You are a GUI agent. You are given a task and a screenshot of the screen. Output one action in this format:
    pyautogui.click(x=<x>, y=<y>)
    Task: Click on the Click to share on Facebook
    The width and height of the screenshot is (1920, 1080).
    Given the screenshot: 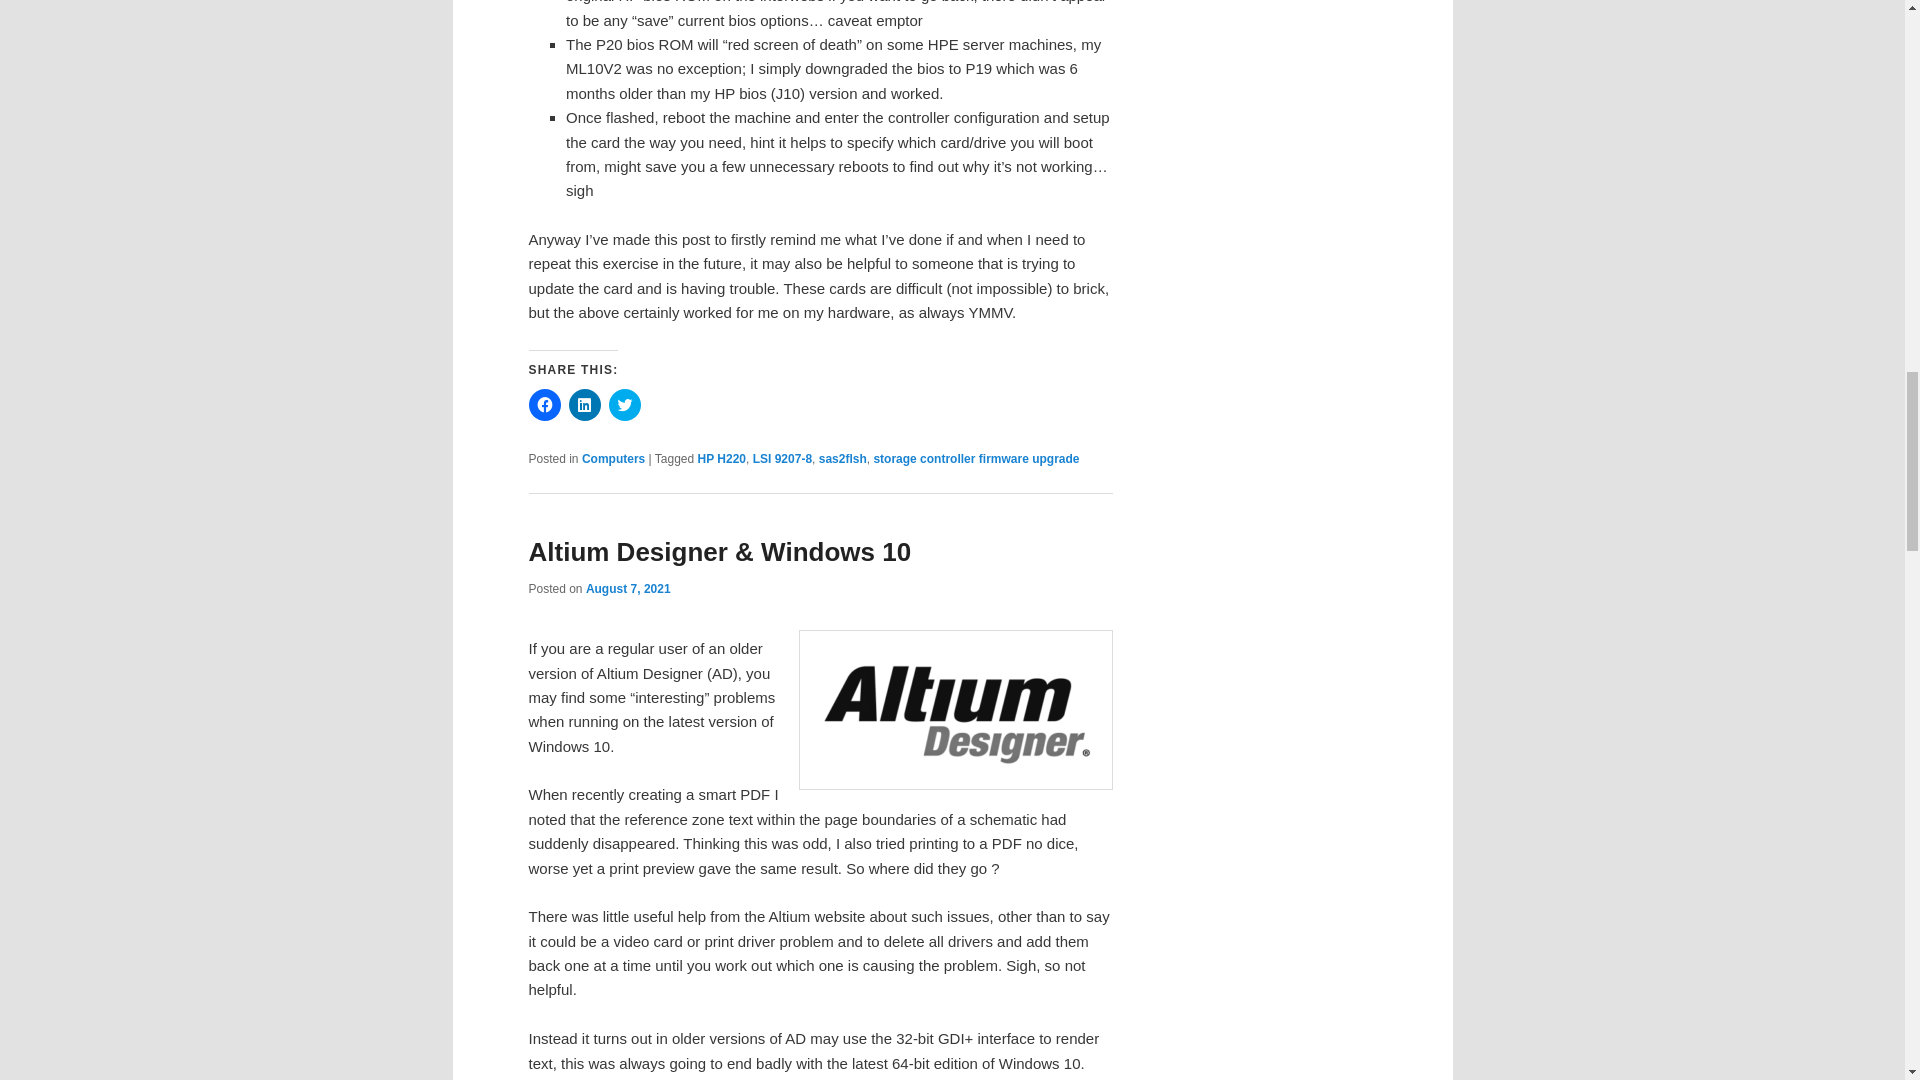 What is the action you would take?
    pyautogui.click(x=544, y=404)
    